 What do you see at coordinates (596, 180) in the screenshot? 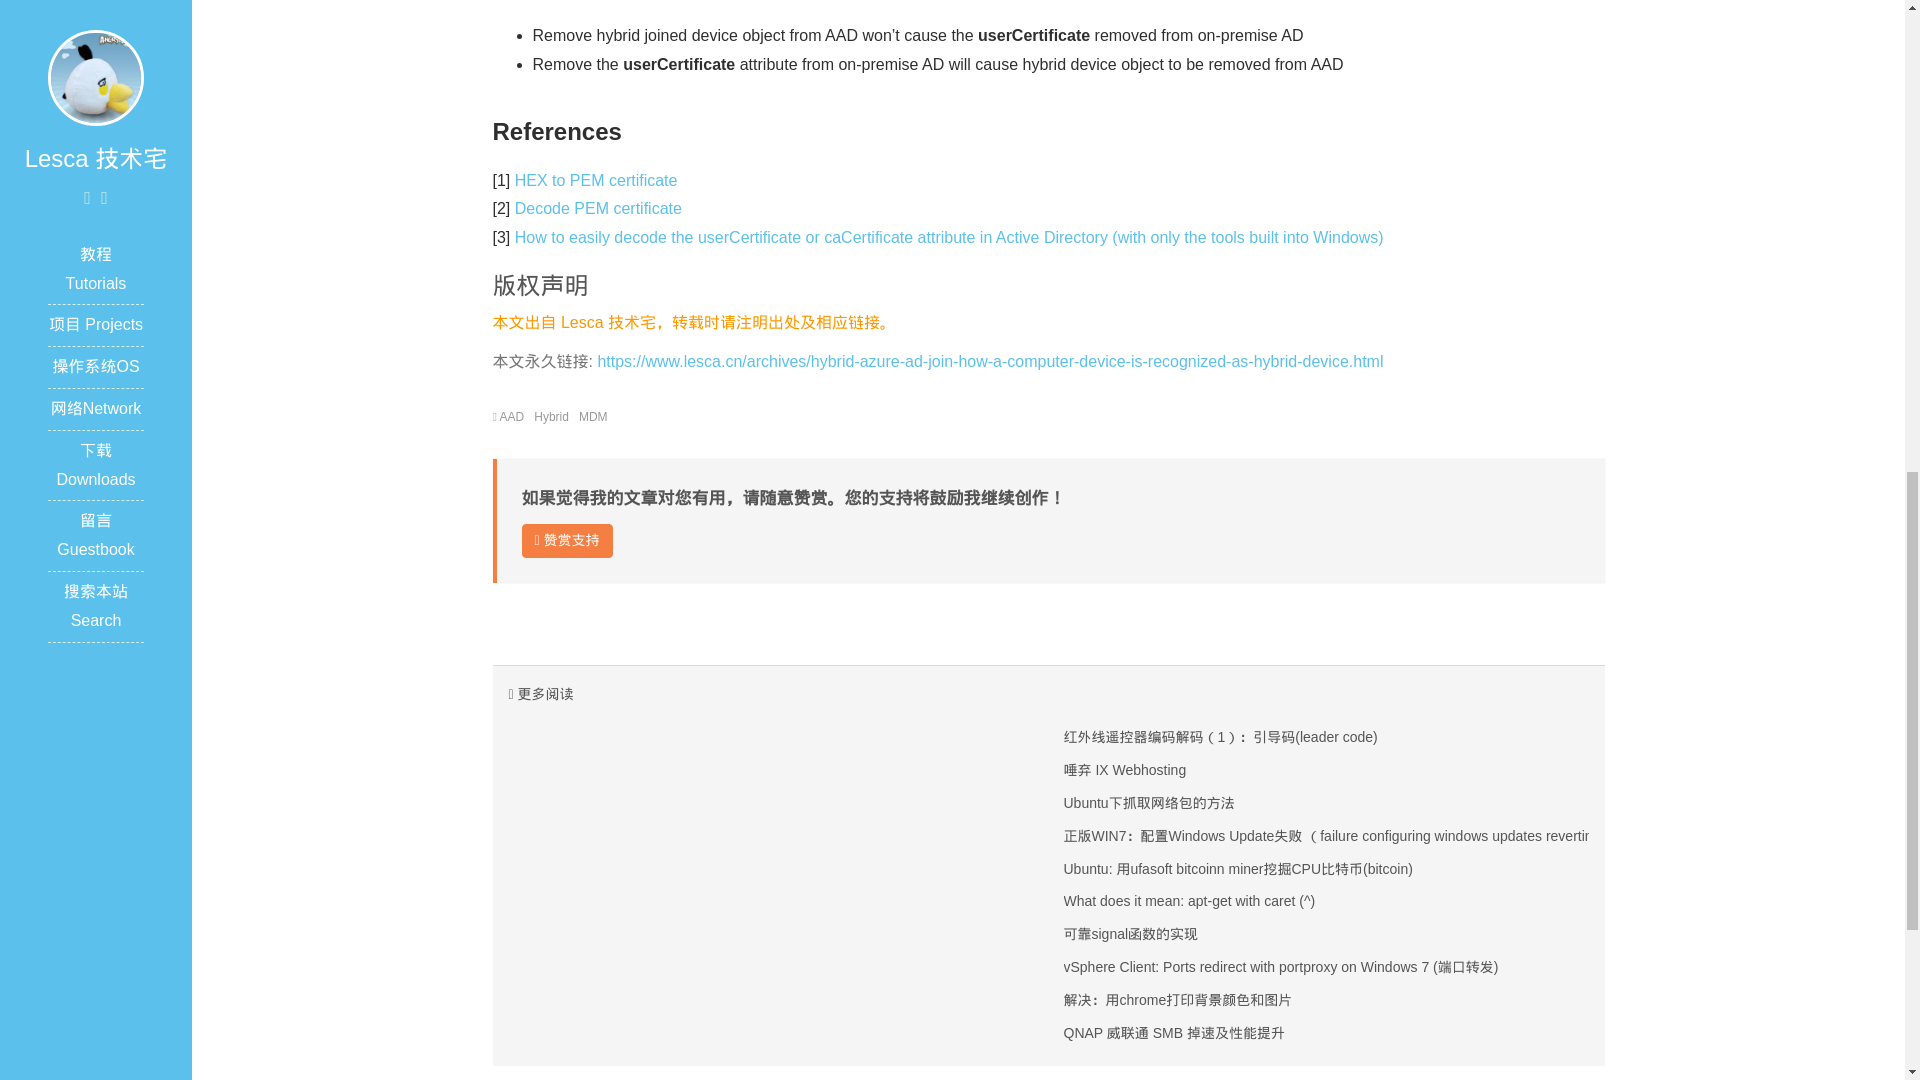
I see `HEX to PEM certificate` at bounding box center [596, 180].